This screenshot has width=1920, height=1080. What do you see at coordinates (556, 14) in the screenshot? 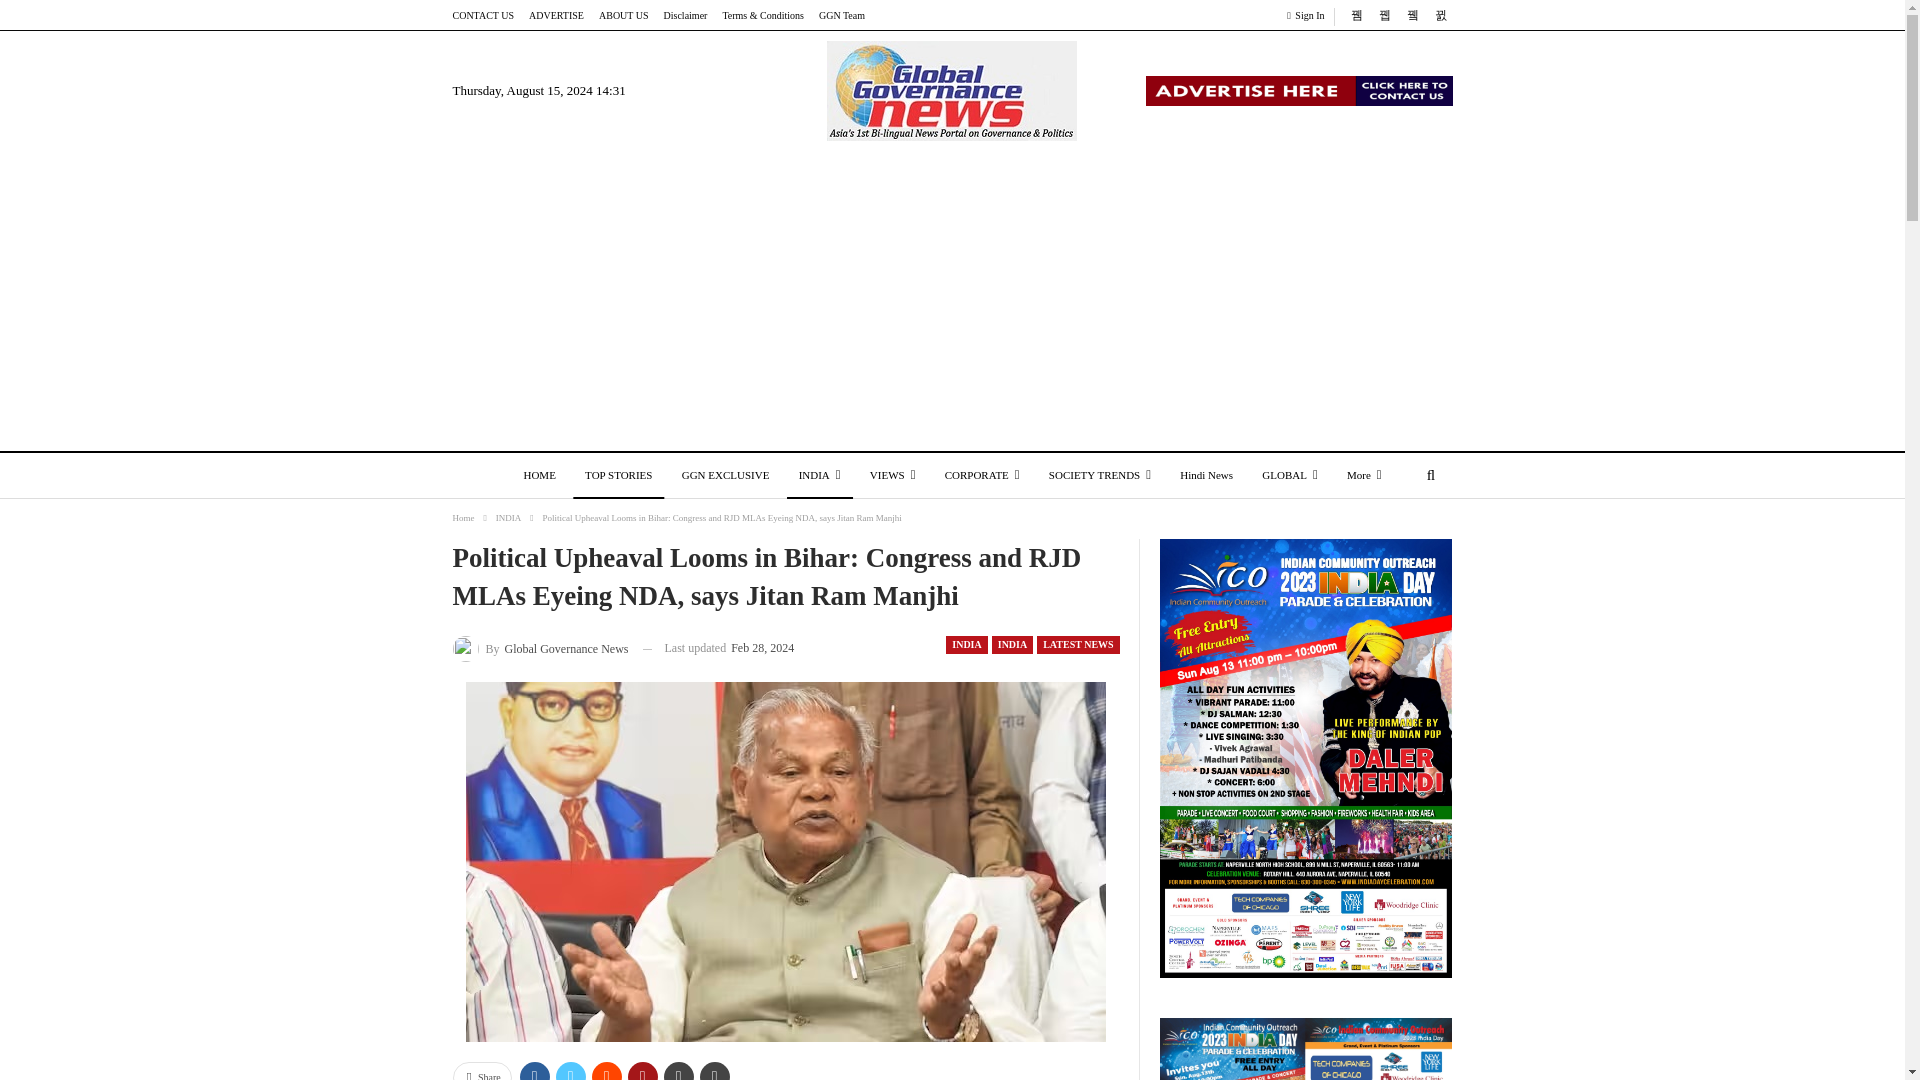
I see `ADVERTISE` at bounding box center [556, 14].